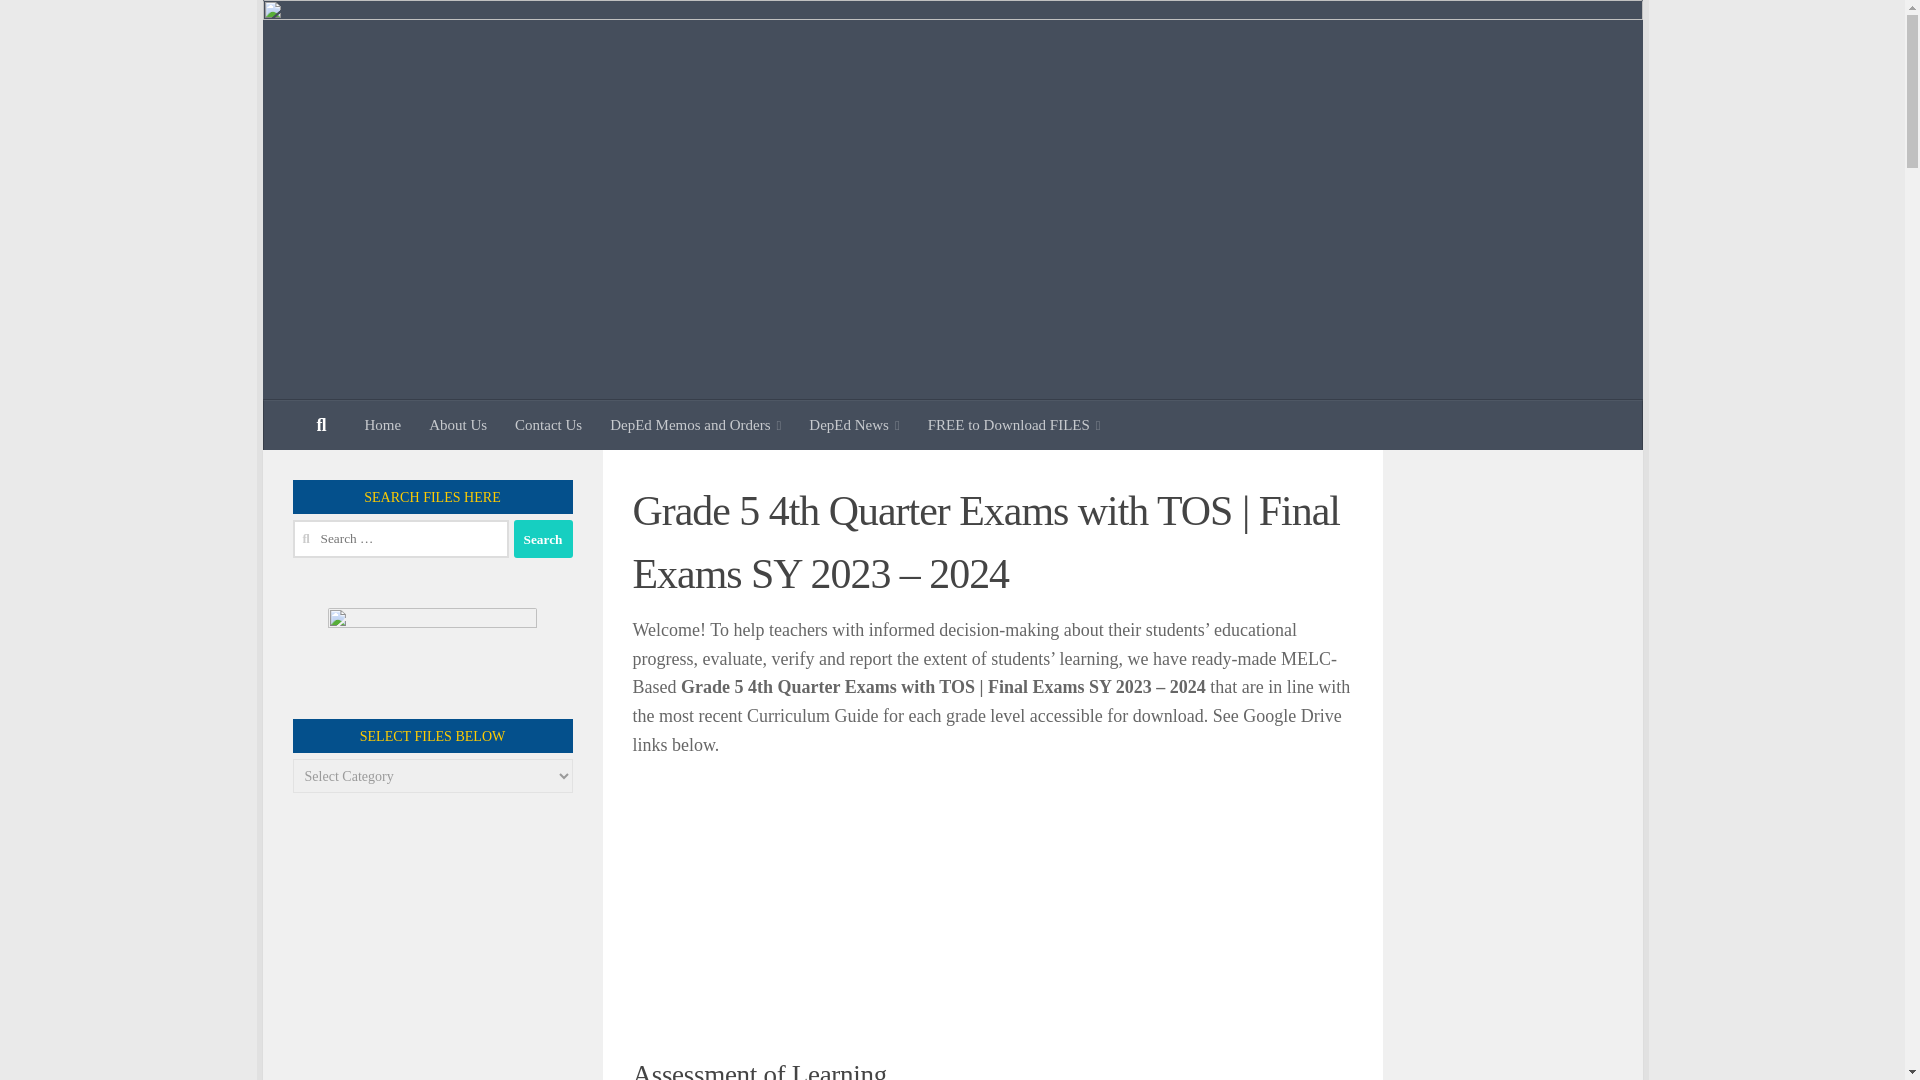 The image size is (1920, 1080). Describe the element at coordinates (382, 424) in the screenshot. I see `Home` at that location.